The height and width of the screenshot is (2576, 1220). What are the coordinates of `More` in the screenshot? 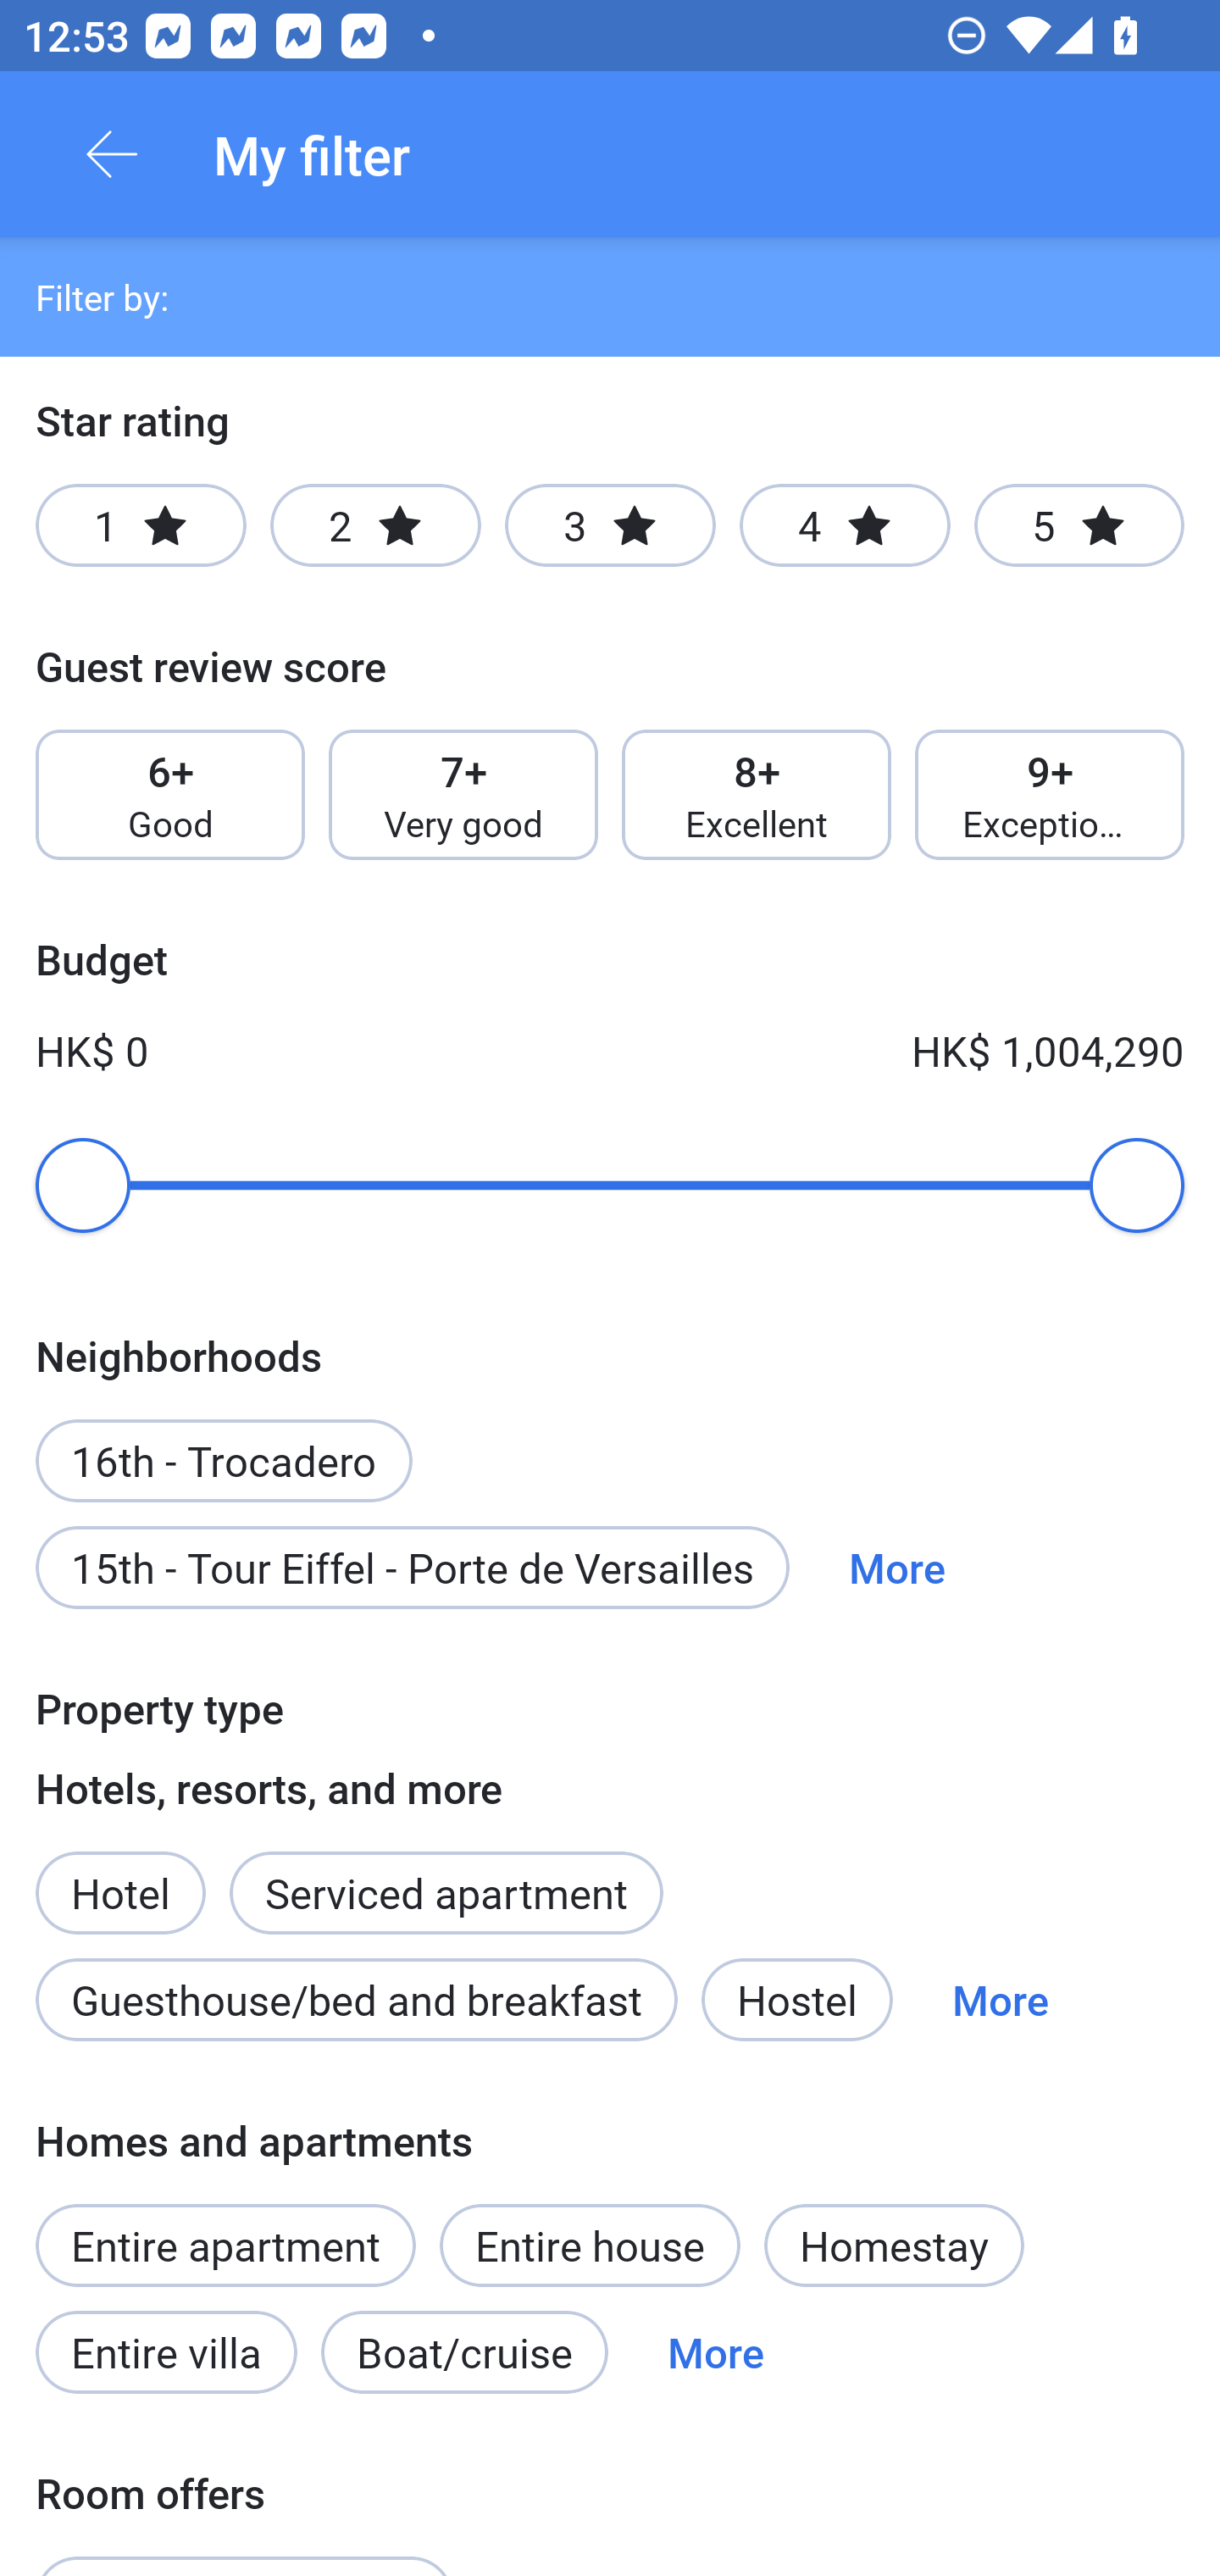 It's located at (715, 2352).